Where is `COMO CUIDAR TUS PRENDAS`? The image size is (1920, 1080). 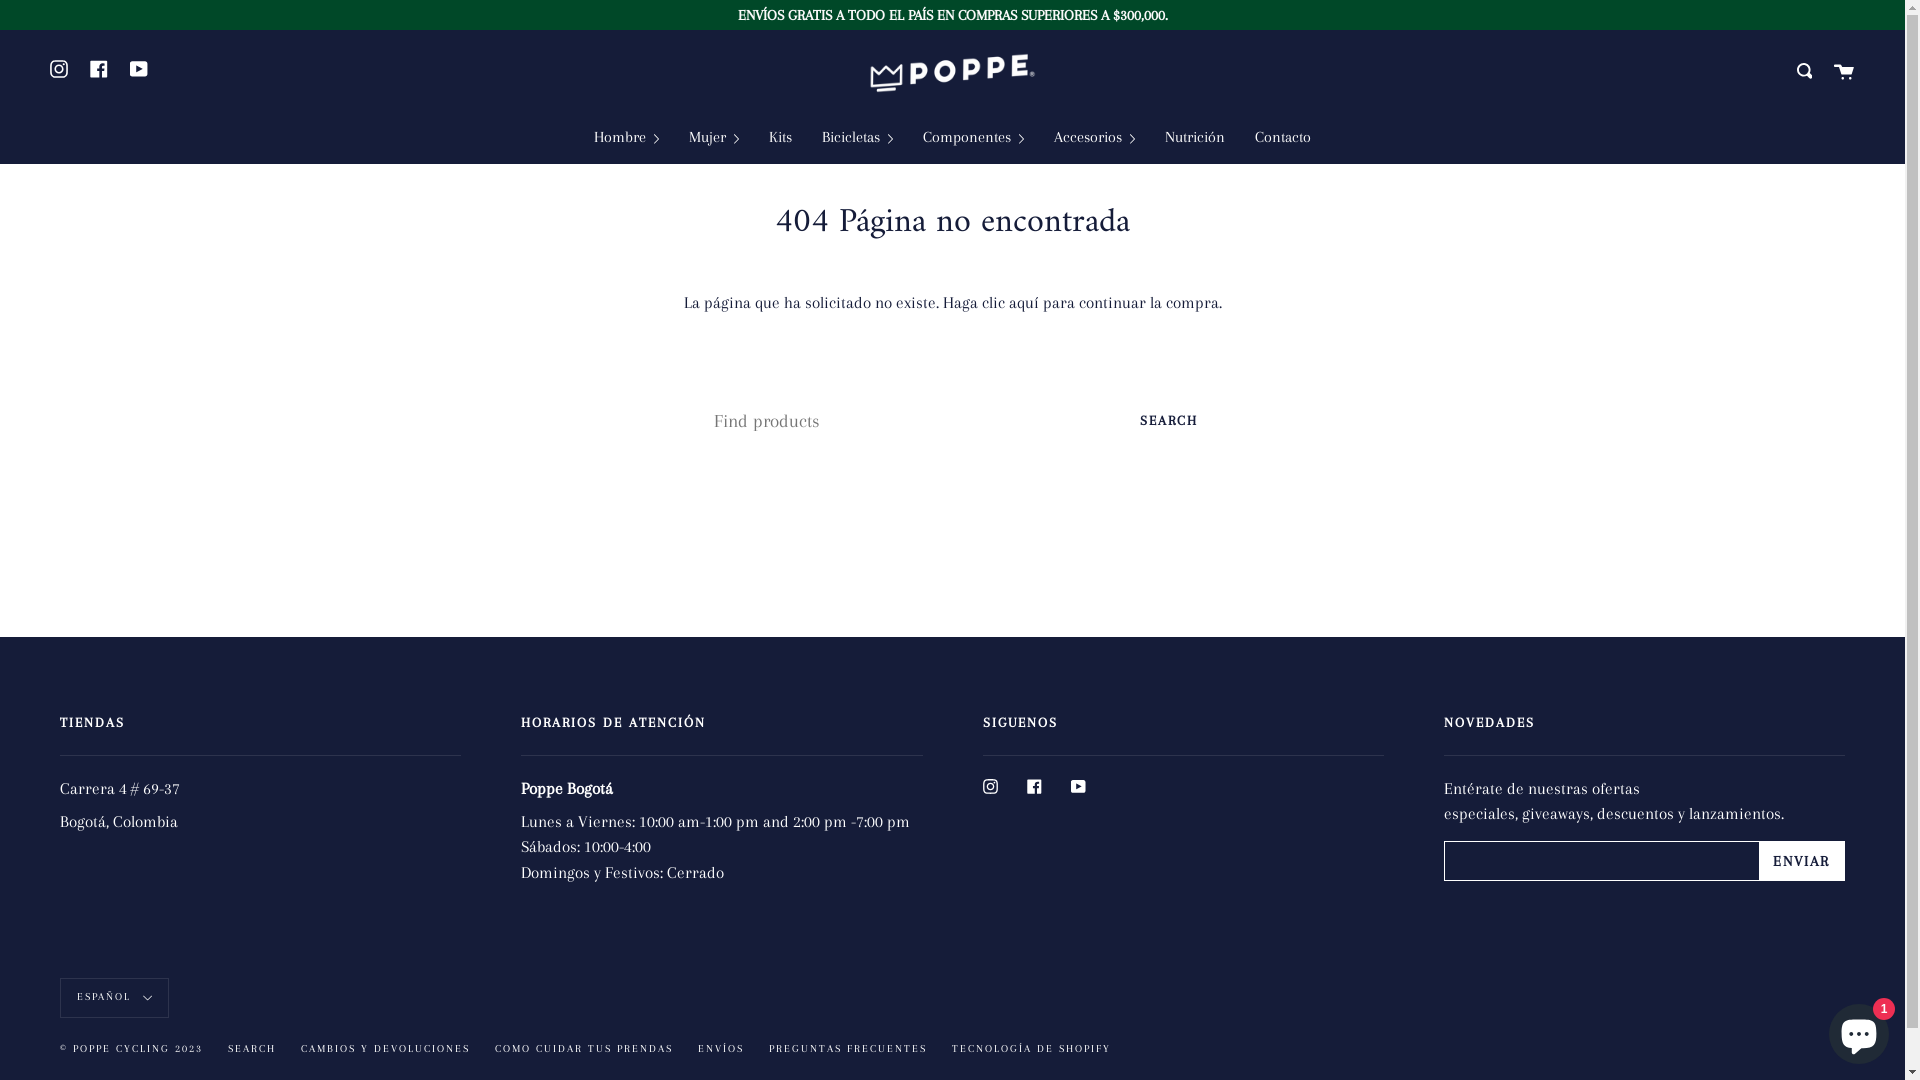
COMO CUIDAR TUS PRENDAS is located at coordinates (584, 1048).